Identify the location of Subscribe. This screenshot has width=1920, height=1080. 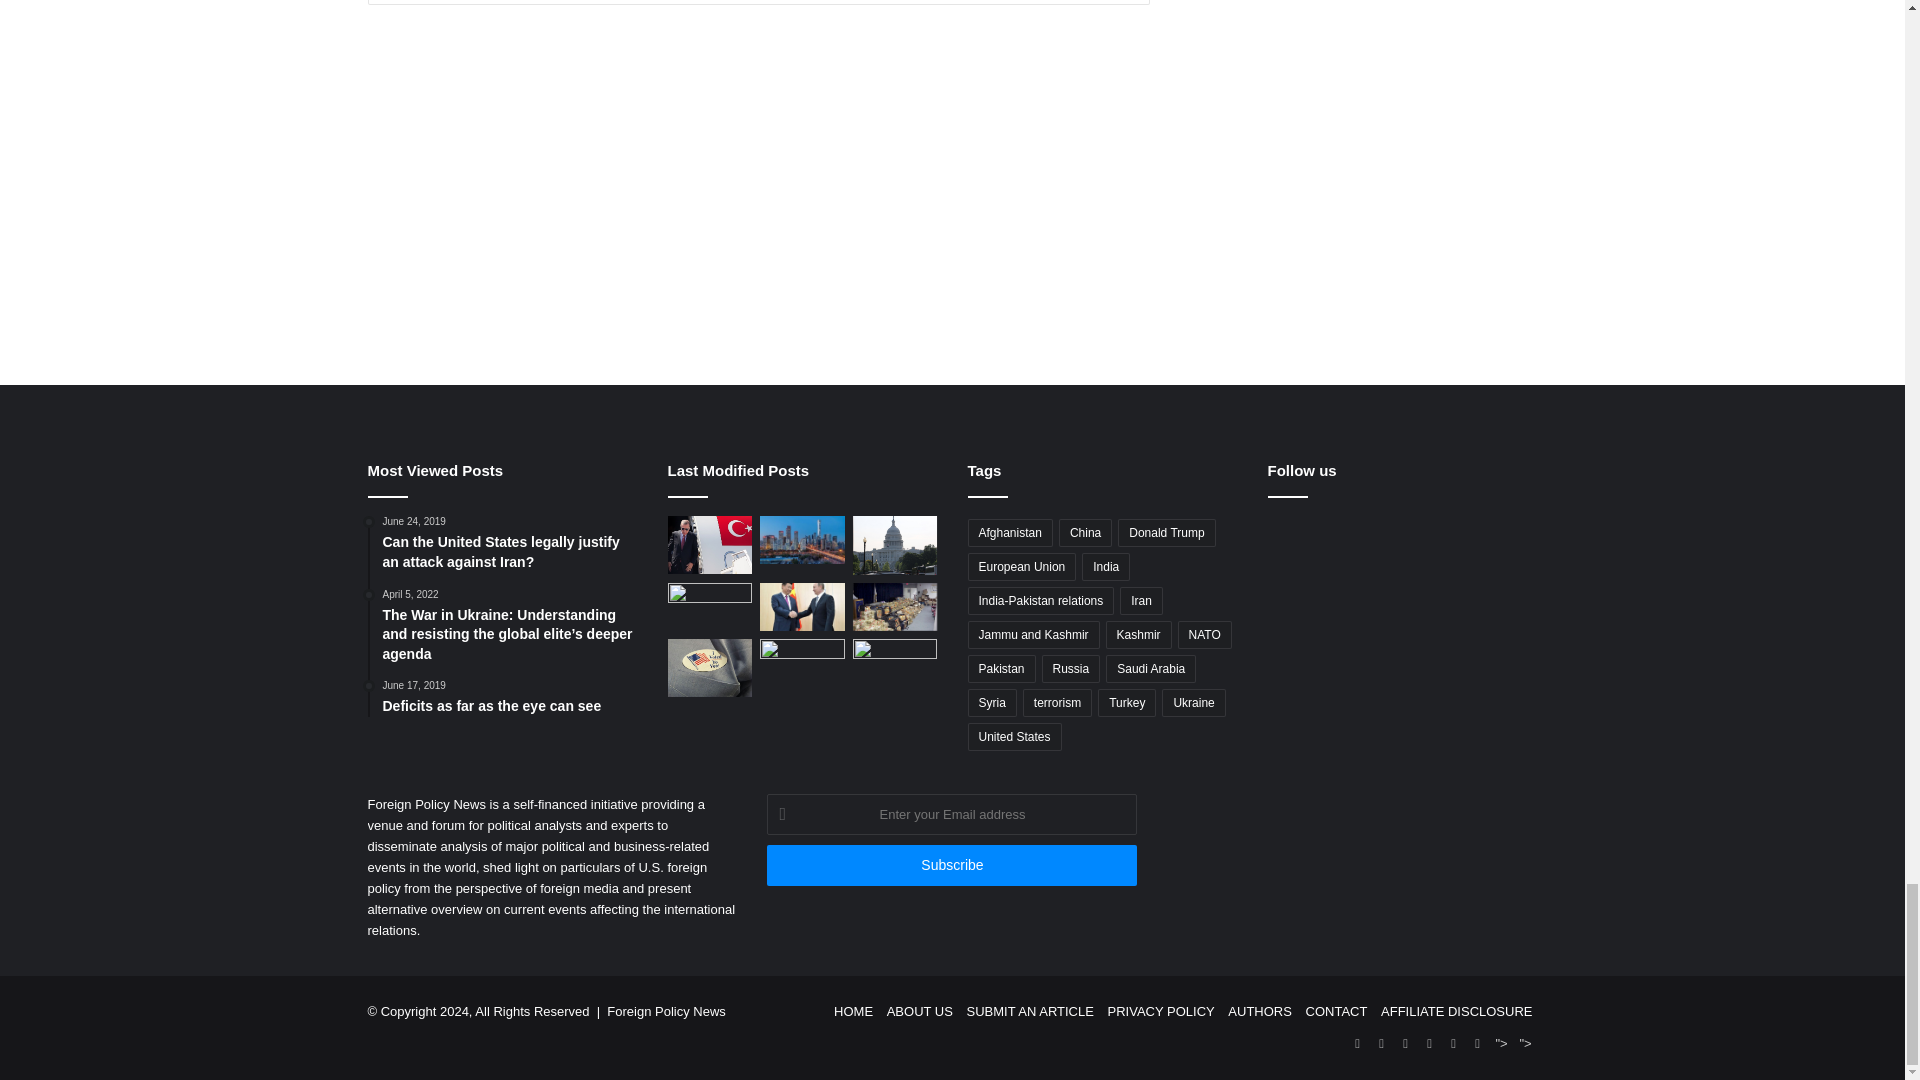
(951, 864).